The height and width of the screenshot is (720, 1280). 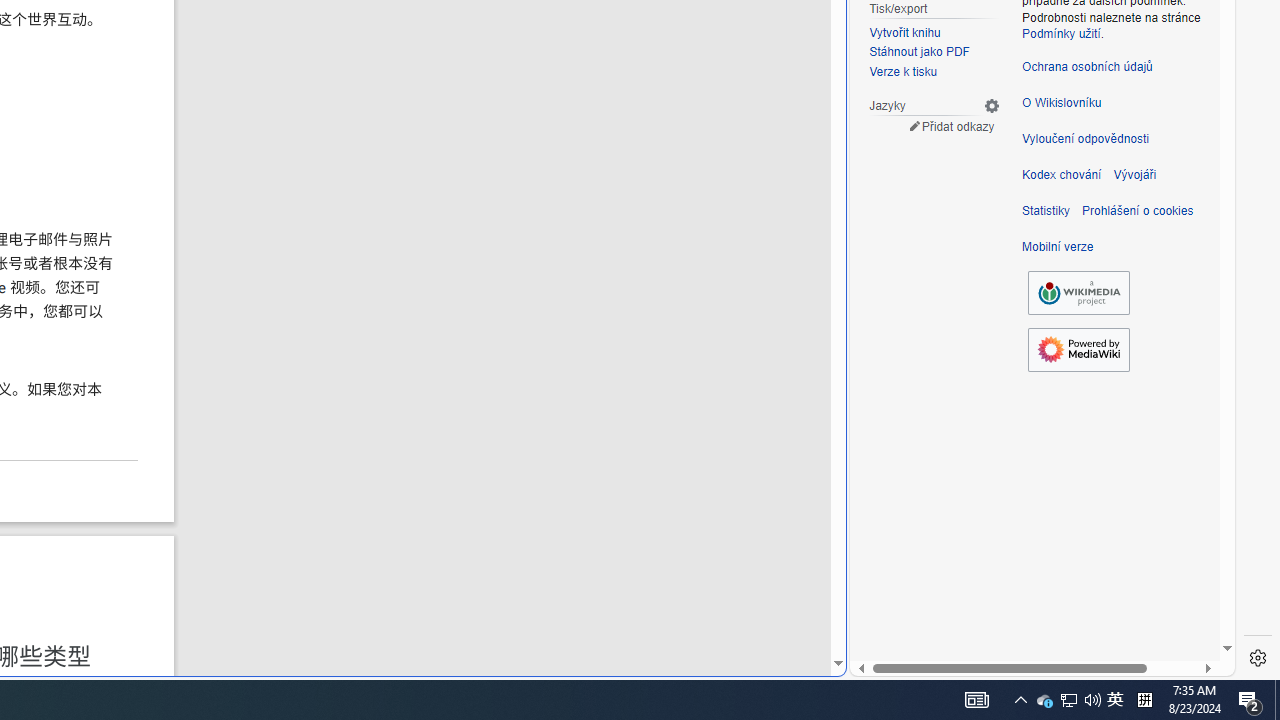 What do you see at coordinates (1078, 349) in the screenshot?
I see `Powered by MediaWiki` at bounding box center [1078, 349].